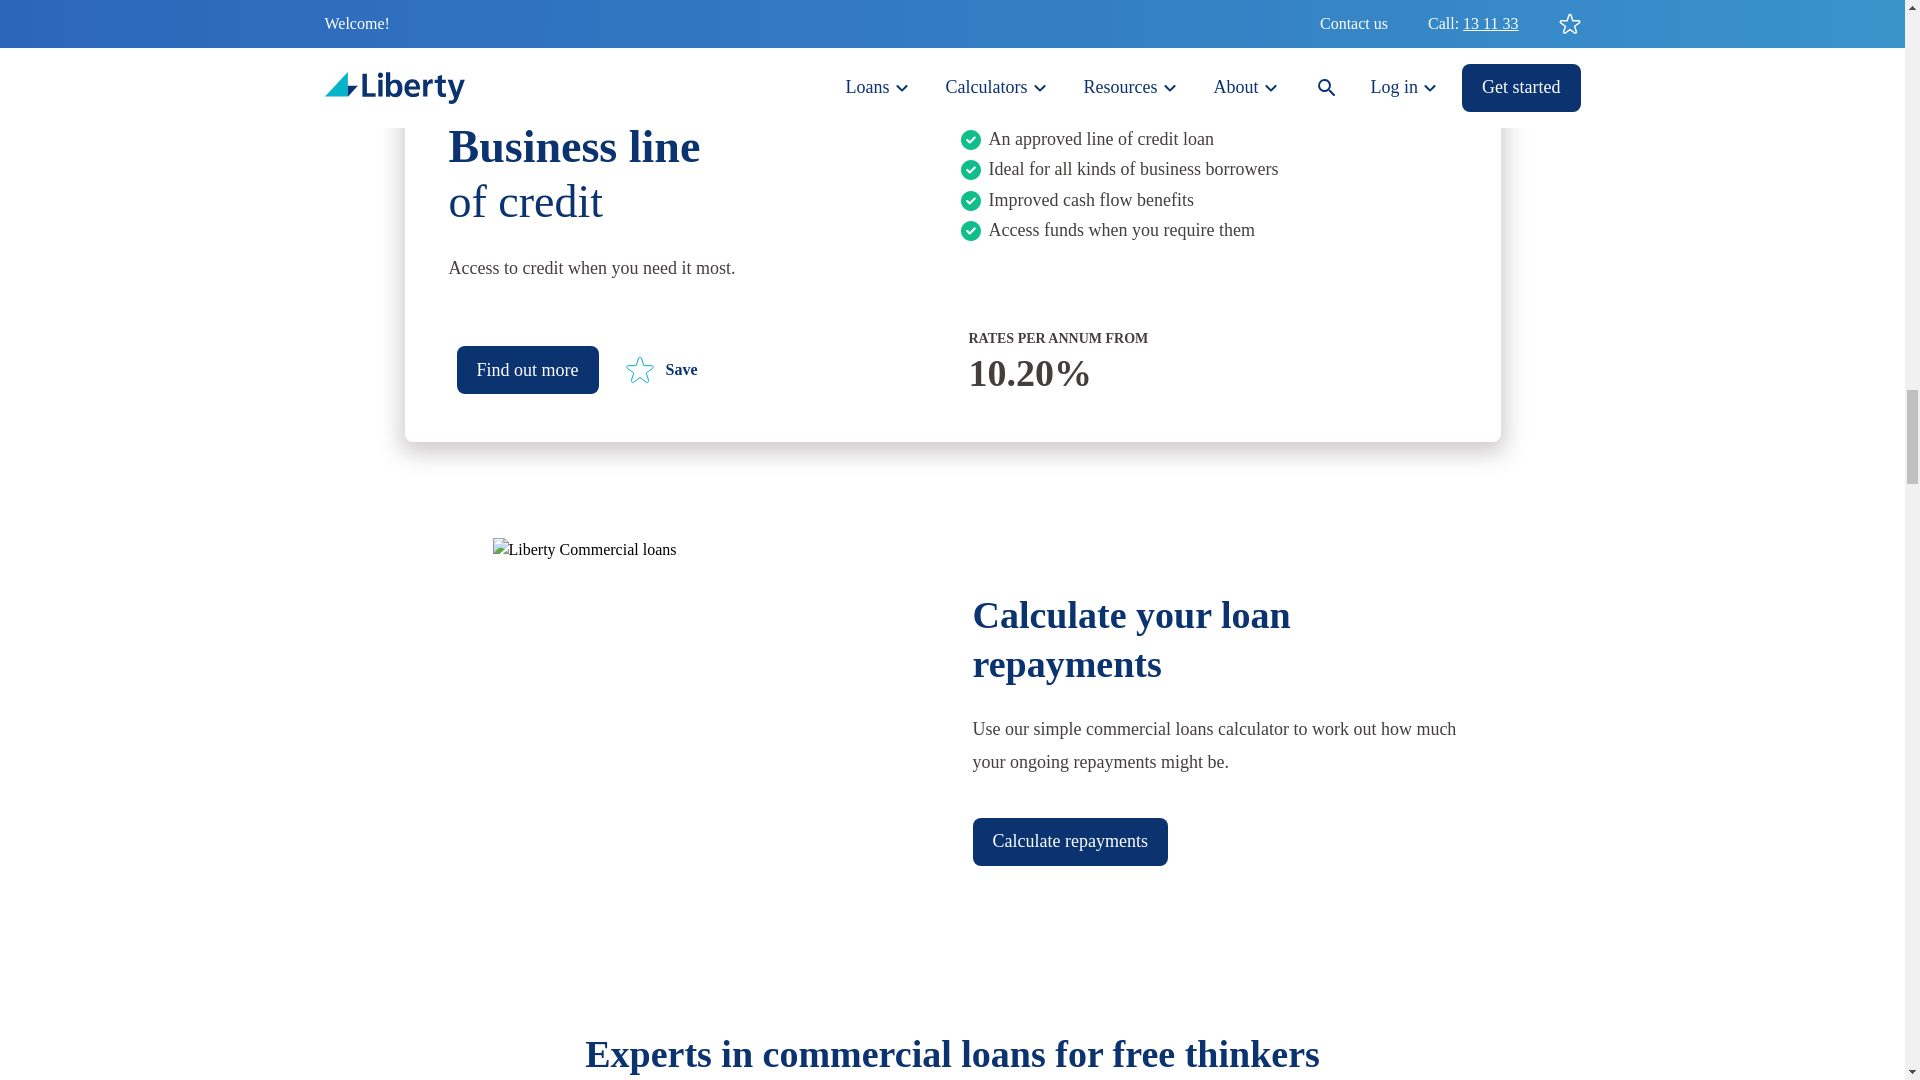 This screenshot has height=1080, width=1920. Describe the element at coordinates (660, 370) in the screenshot. I see `Find out more` at that location.